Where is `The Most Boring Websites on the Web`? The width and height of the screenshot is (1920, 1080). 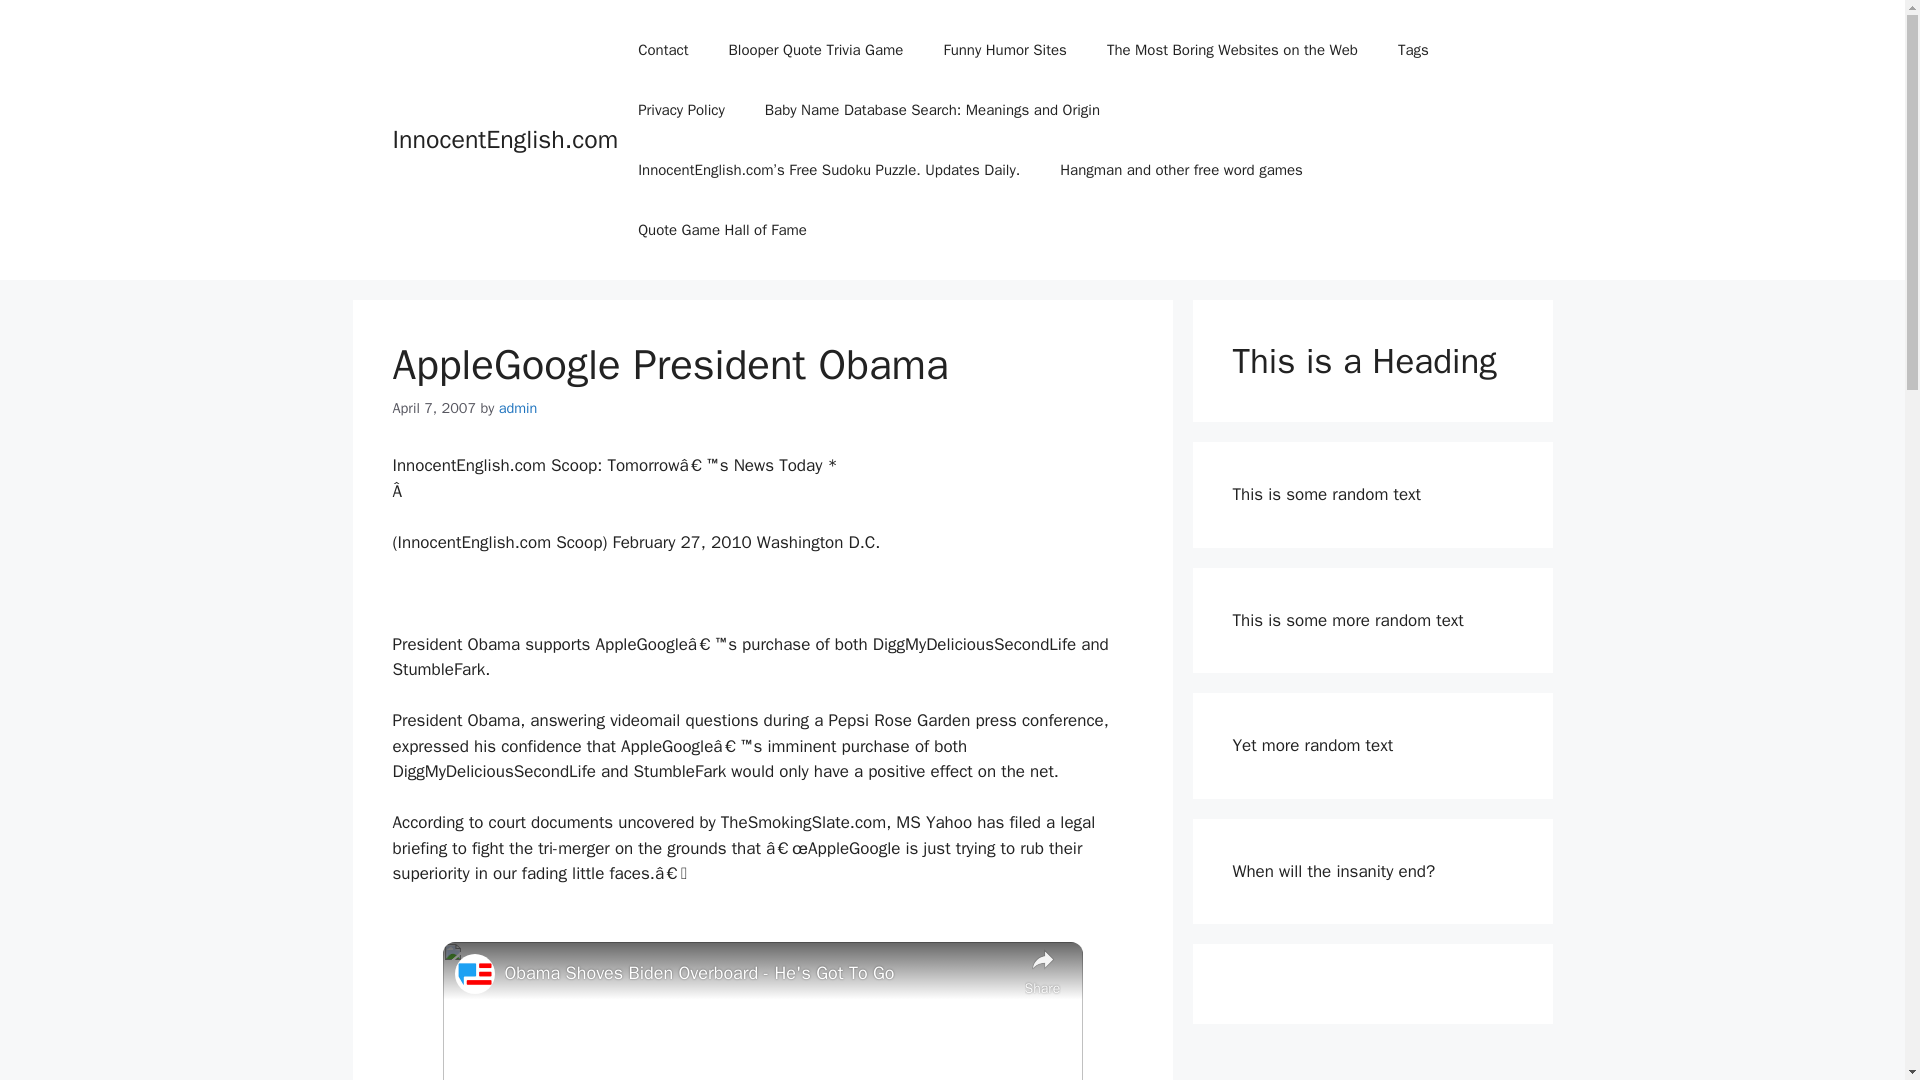 The Most Boring Websites on the Web is located at coordinates (1232, 50).